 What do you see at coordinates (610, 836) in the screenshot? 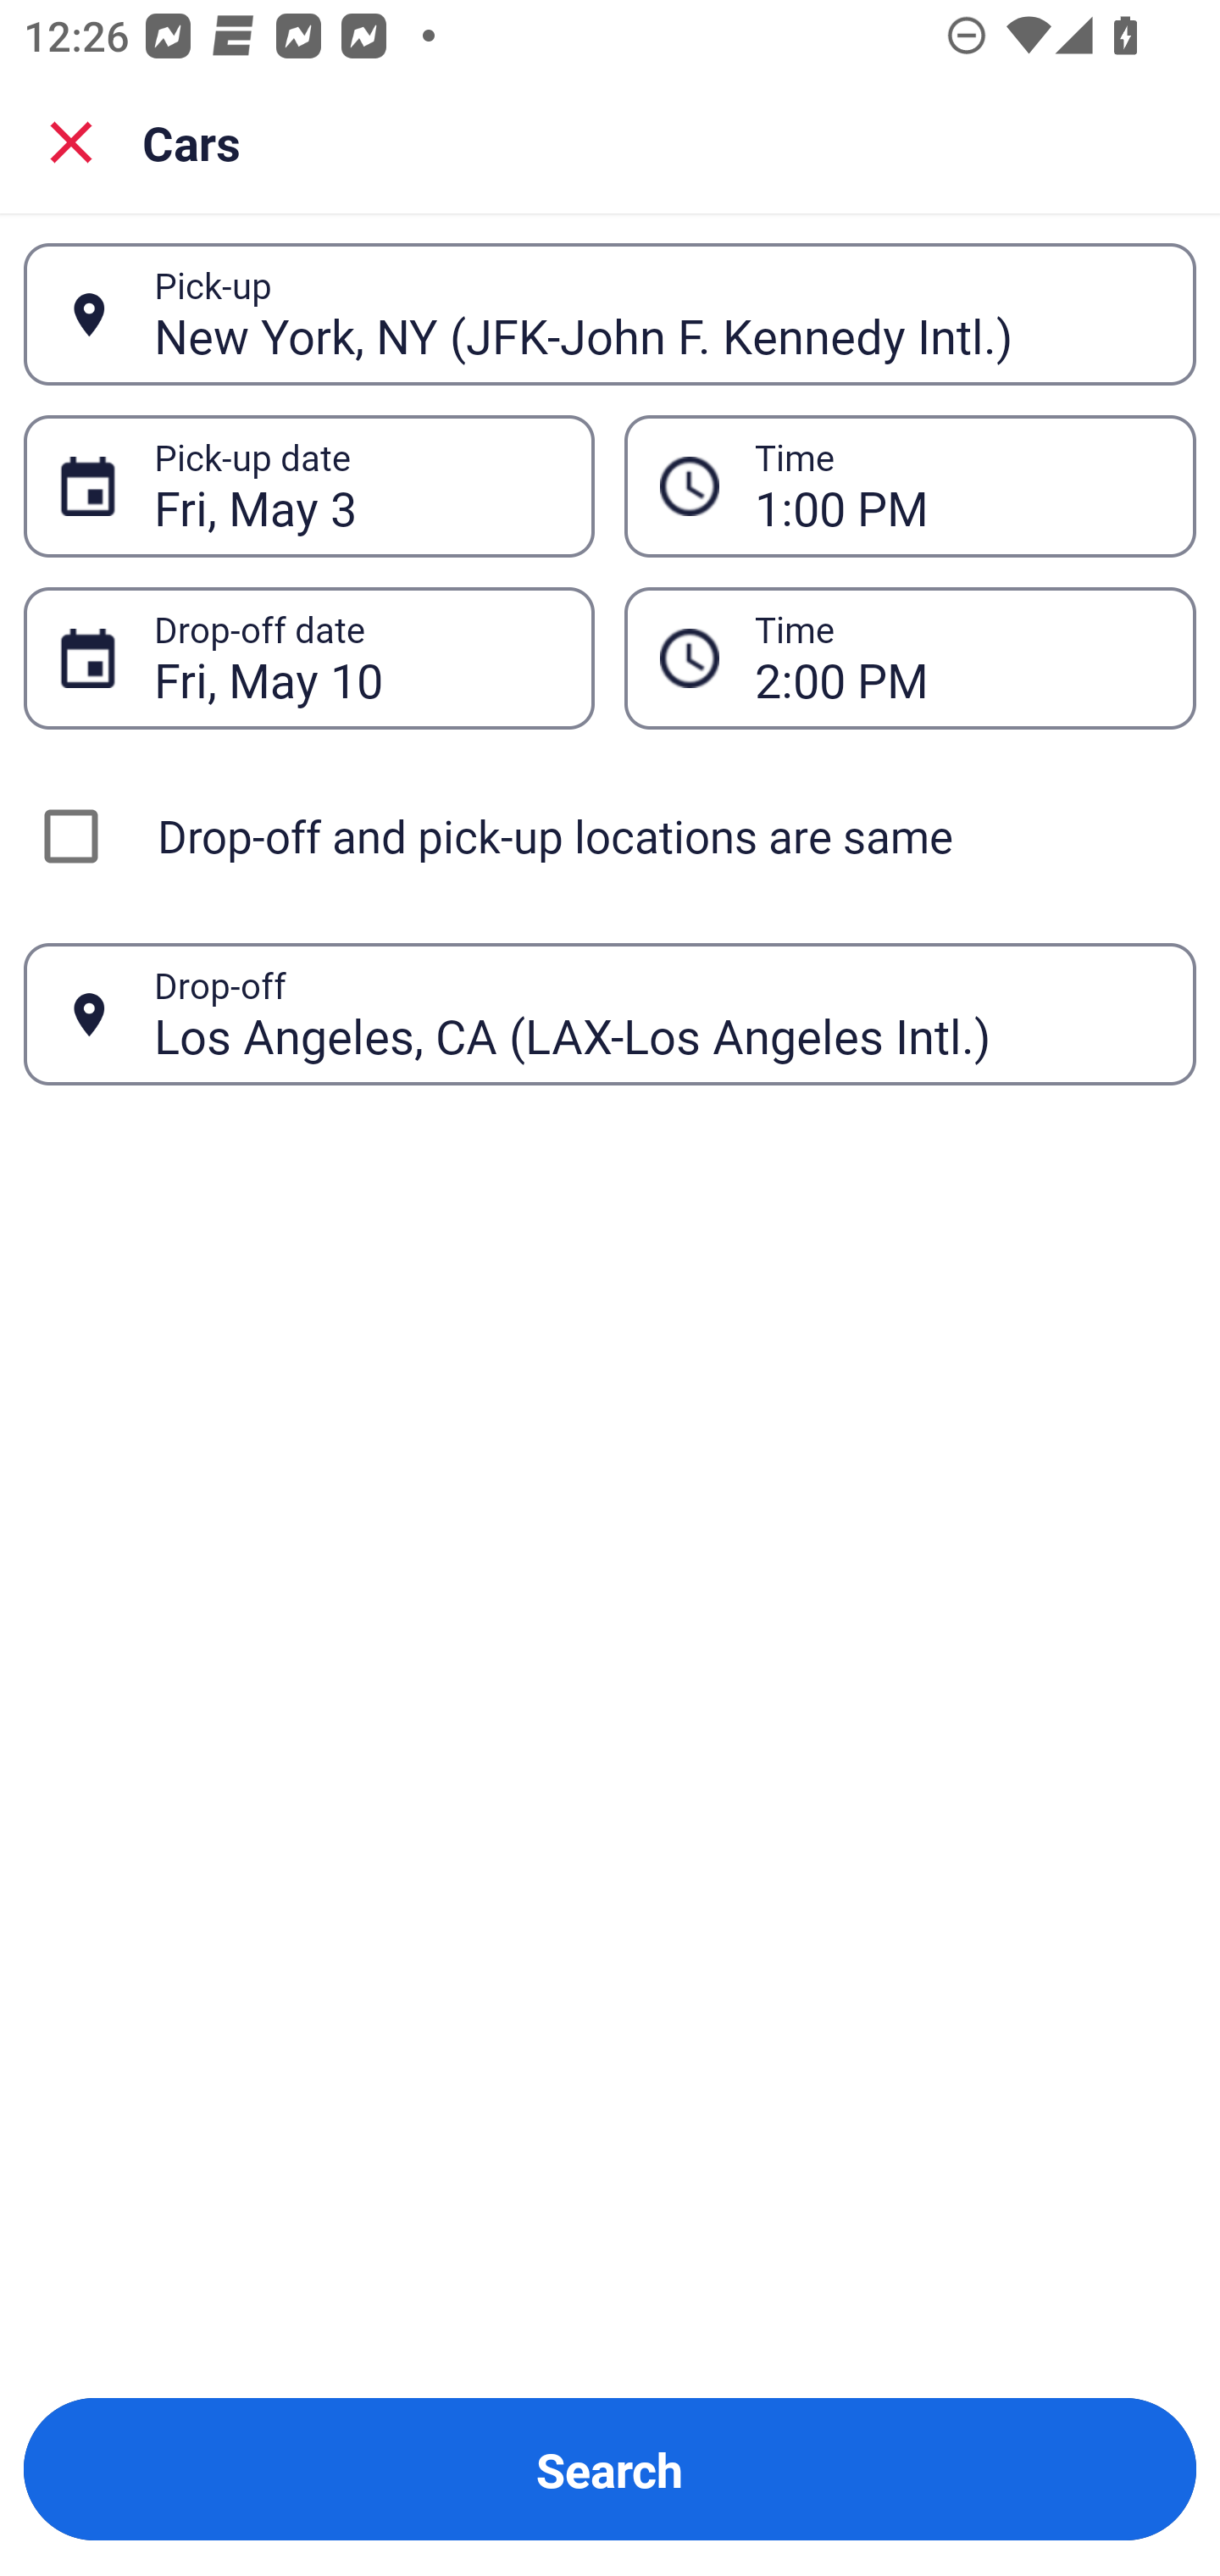
I see `Drop-off and pick-up locations are same` at bounding box center [610, 836].